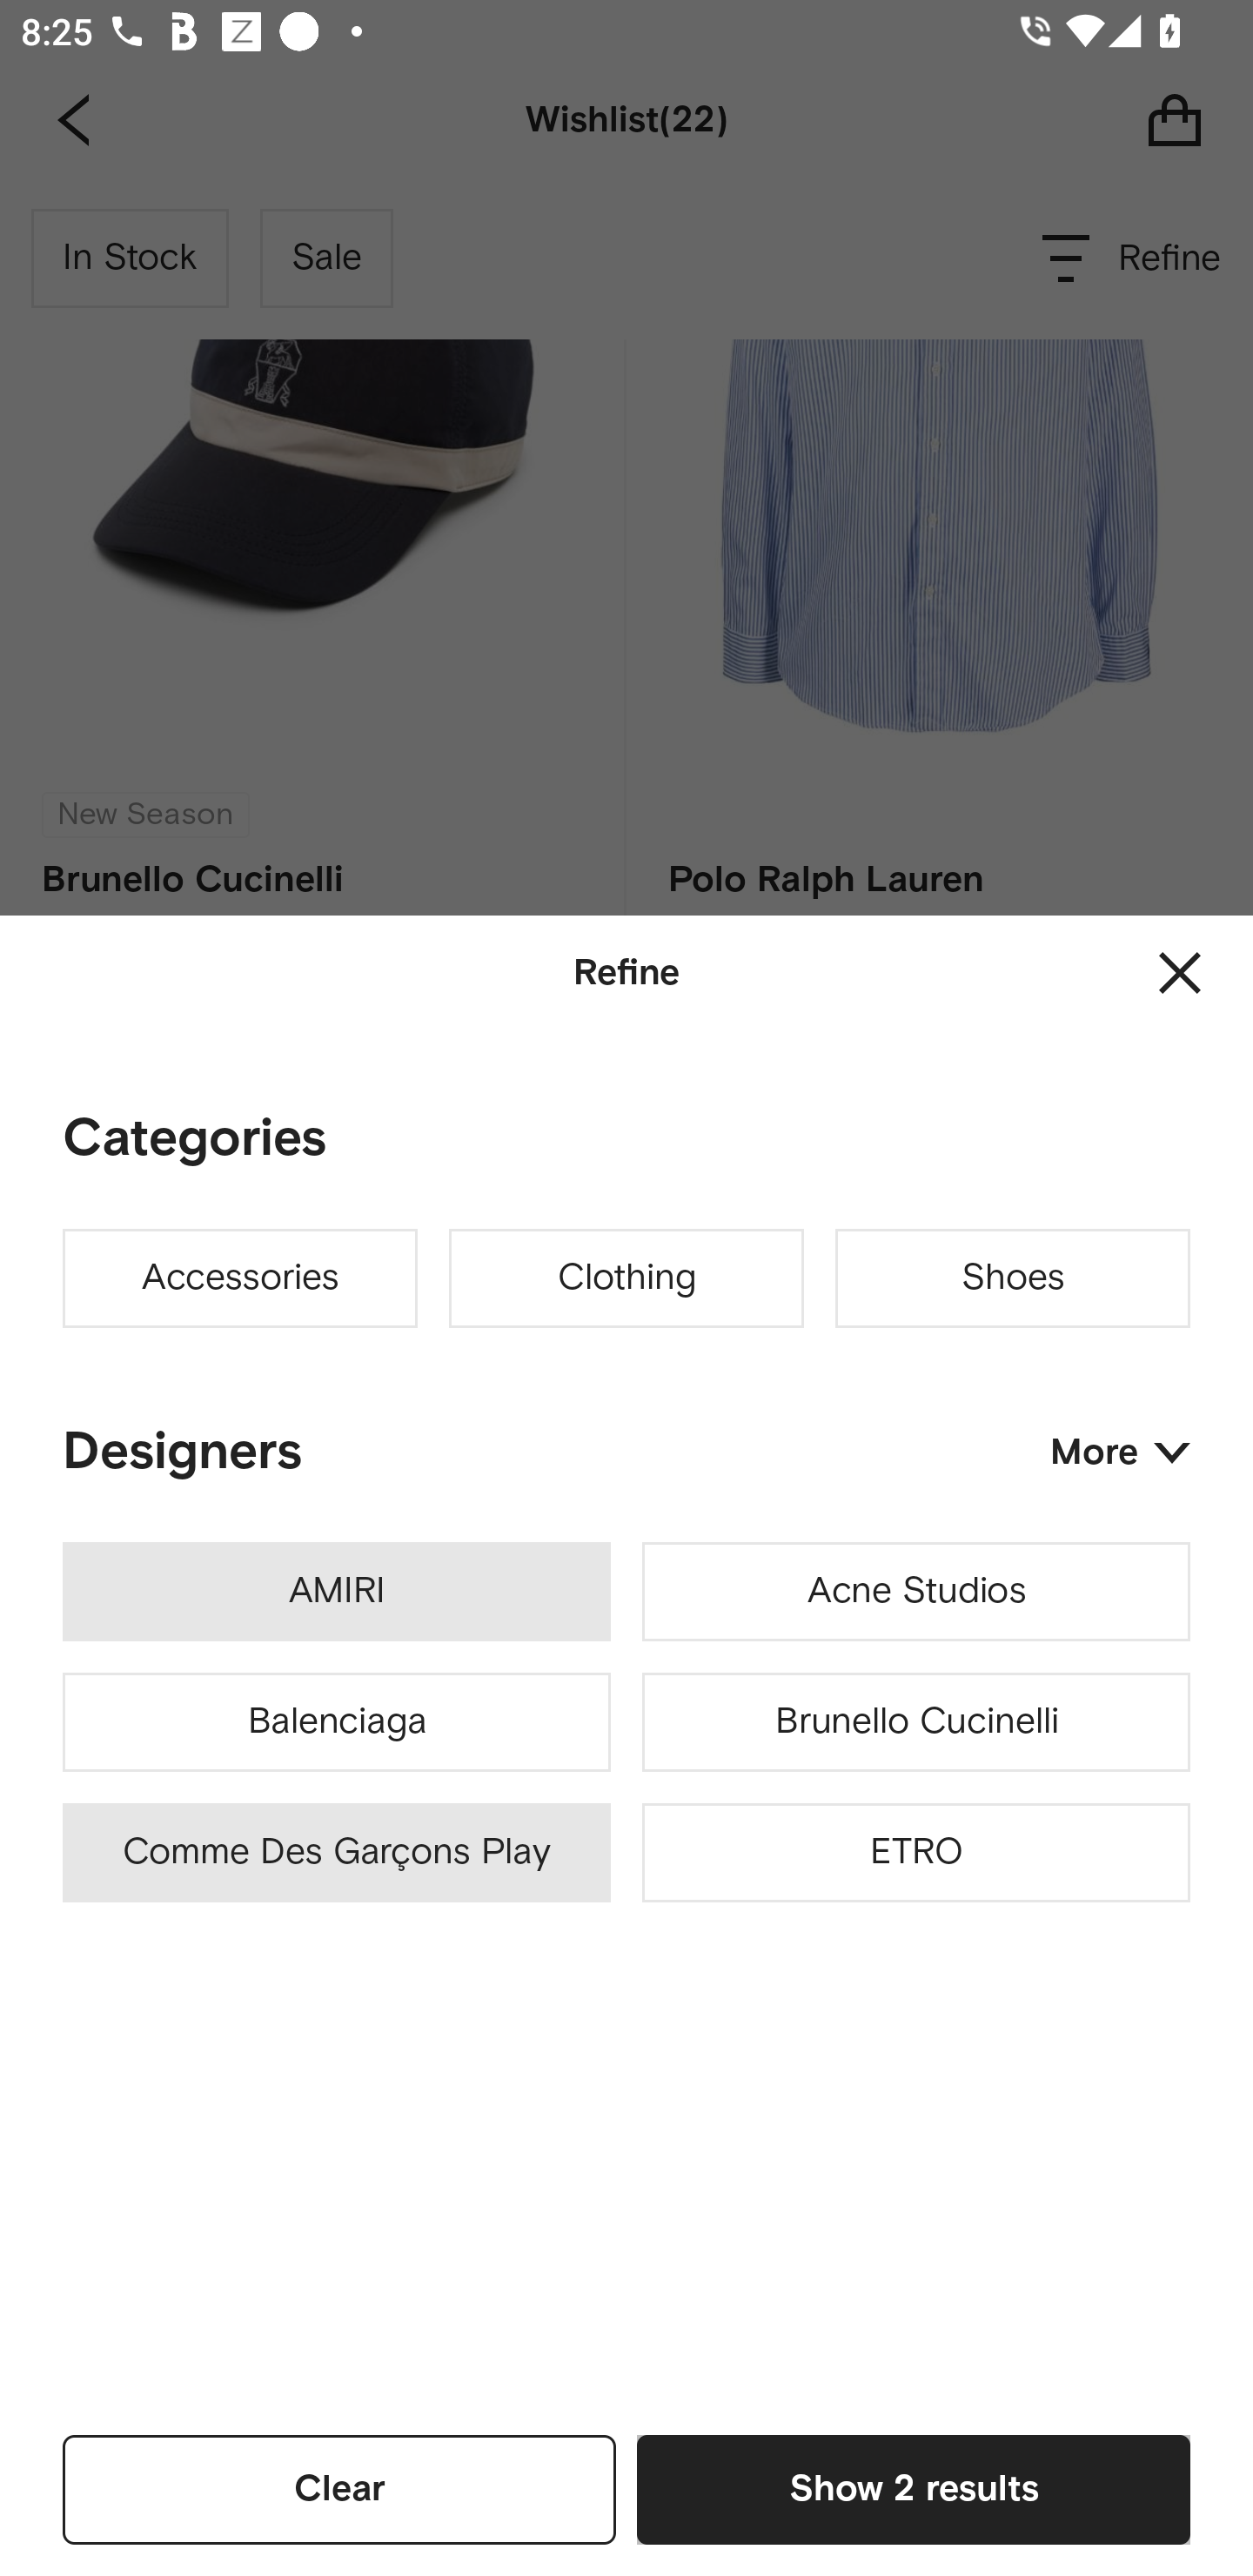  I want to click on Comme Des Garçons Play, so click(337, 1854).